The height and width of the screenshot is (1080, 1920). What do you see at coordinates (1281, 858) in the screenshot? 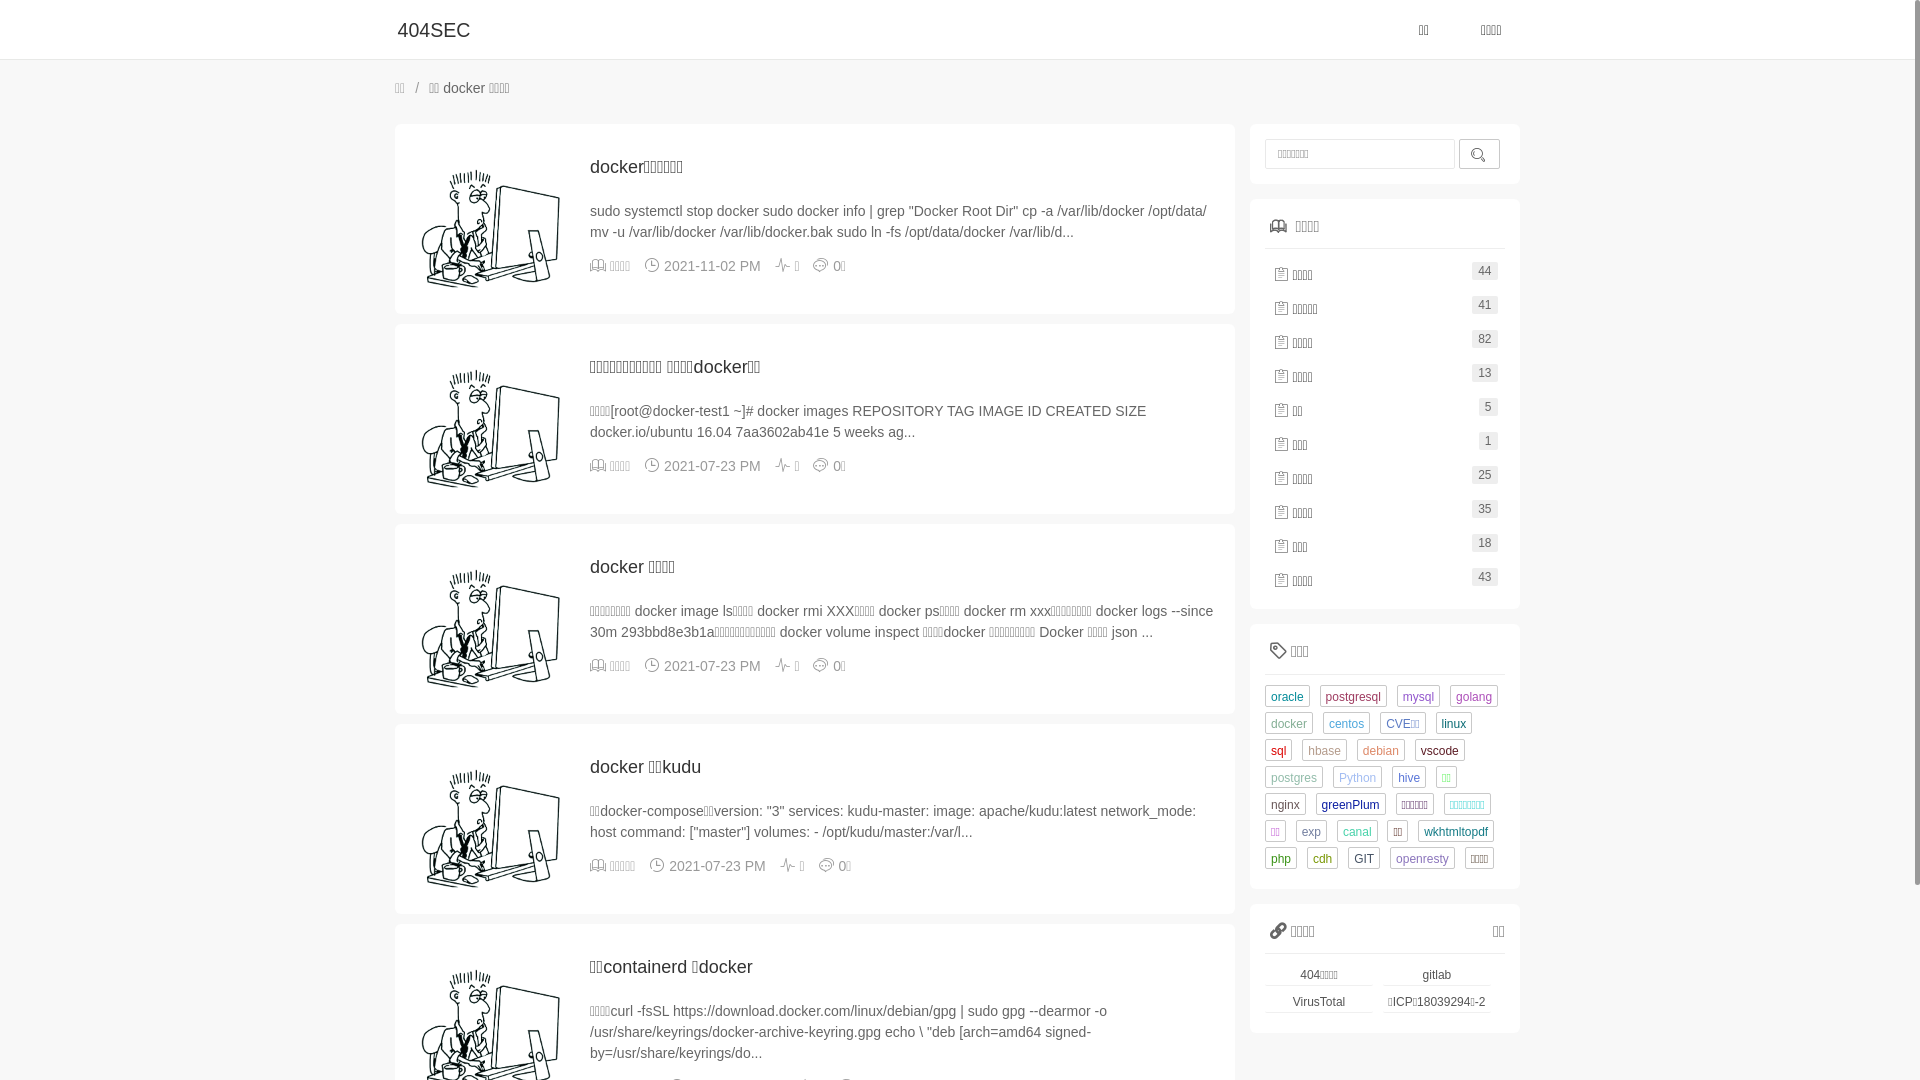
I see `php` at bounding box center [1281, 858].